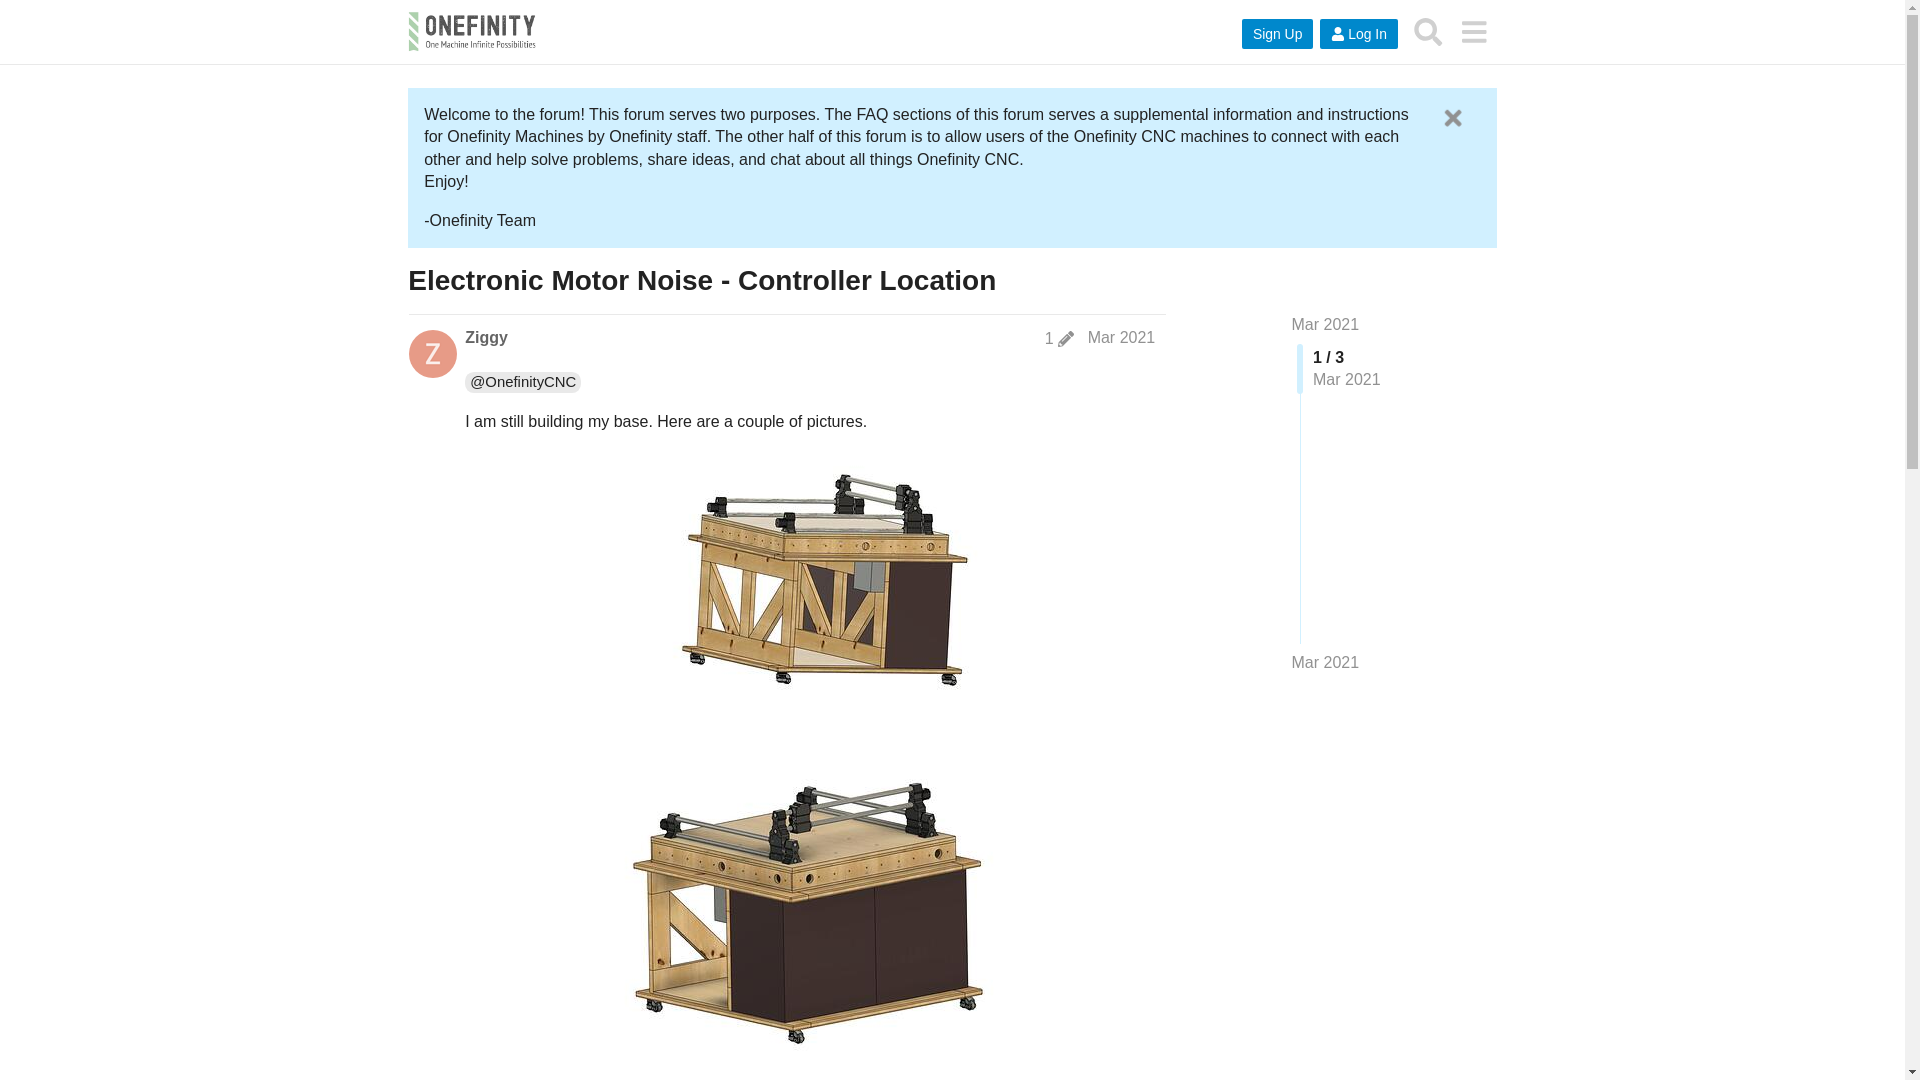  I want to click on Jump to the last post, so click(1326, 662).